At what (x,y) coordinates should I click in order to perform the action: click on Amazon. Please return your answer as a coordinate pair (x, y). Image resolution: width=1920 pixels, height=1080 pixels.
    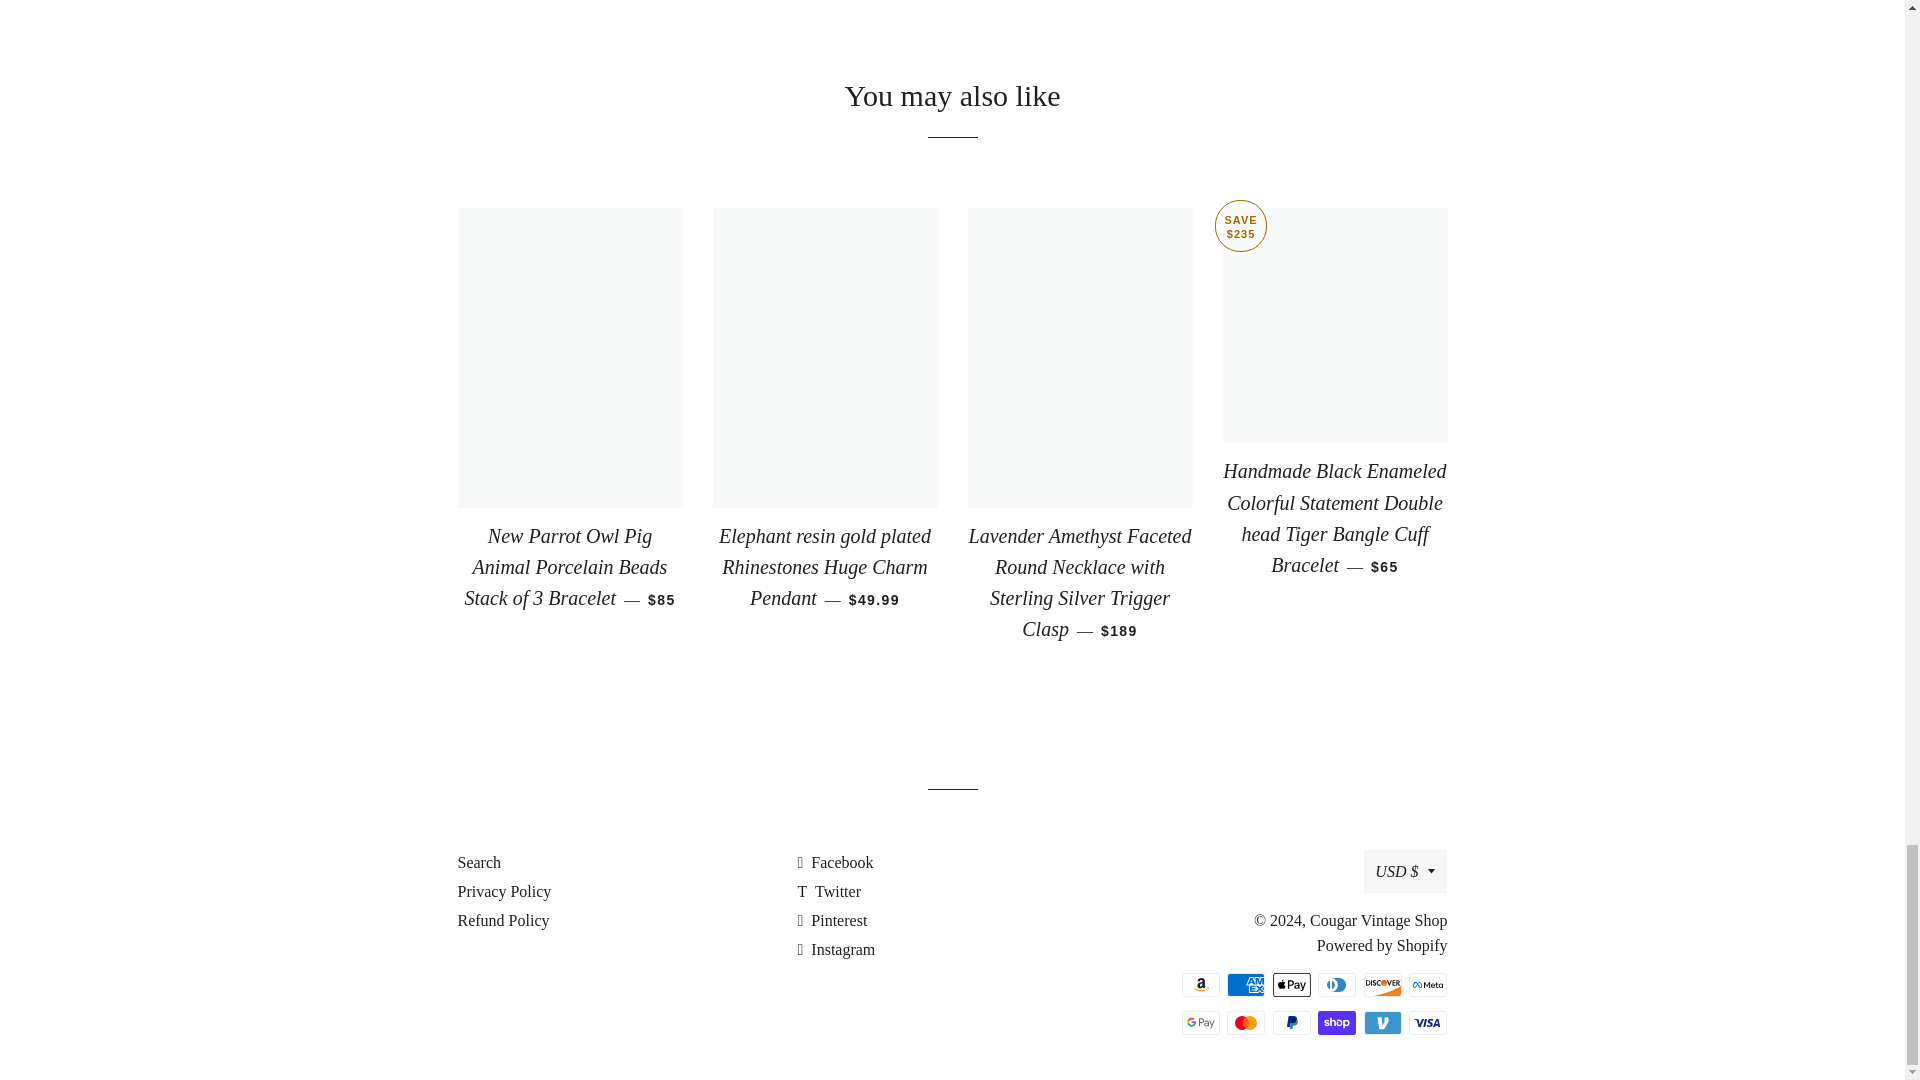
    Looking at the image, I should click on (1200, 984).